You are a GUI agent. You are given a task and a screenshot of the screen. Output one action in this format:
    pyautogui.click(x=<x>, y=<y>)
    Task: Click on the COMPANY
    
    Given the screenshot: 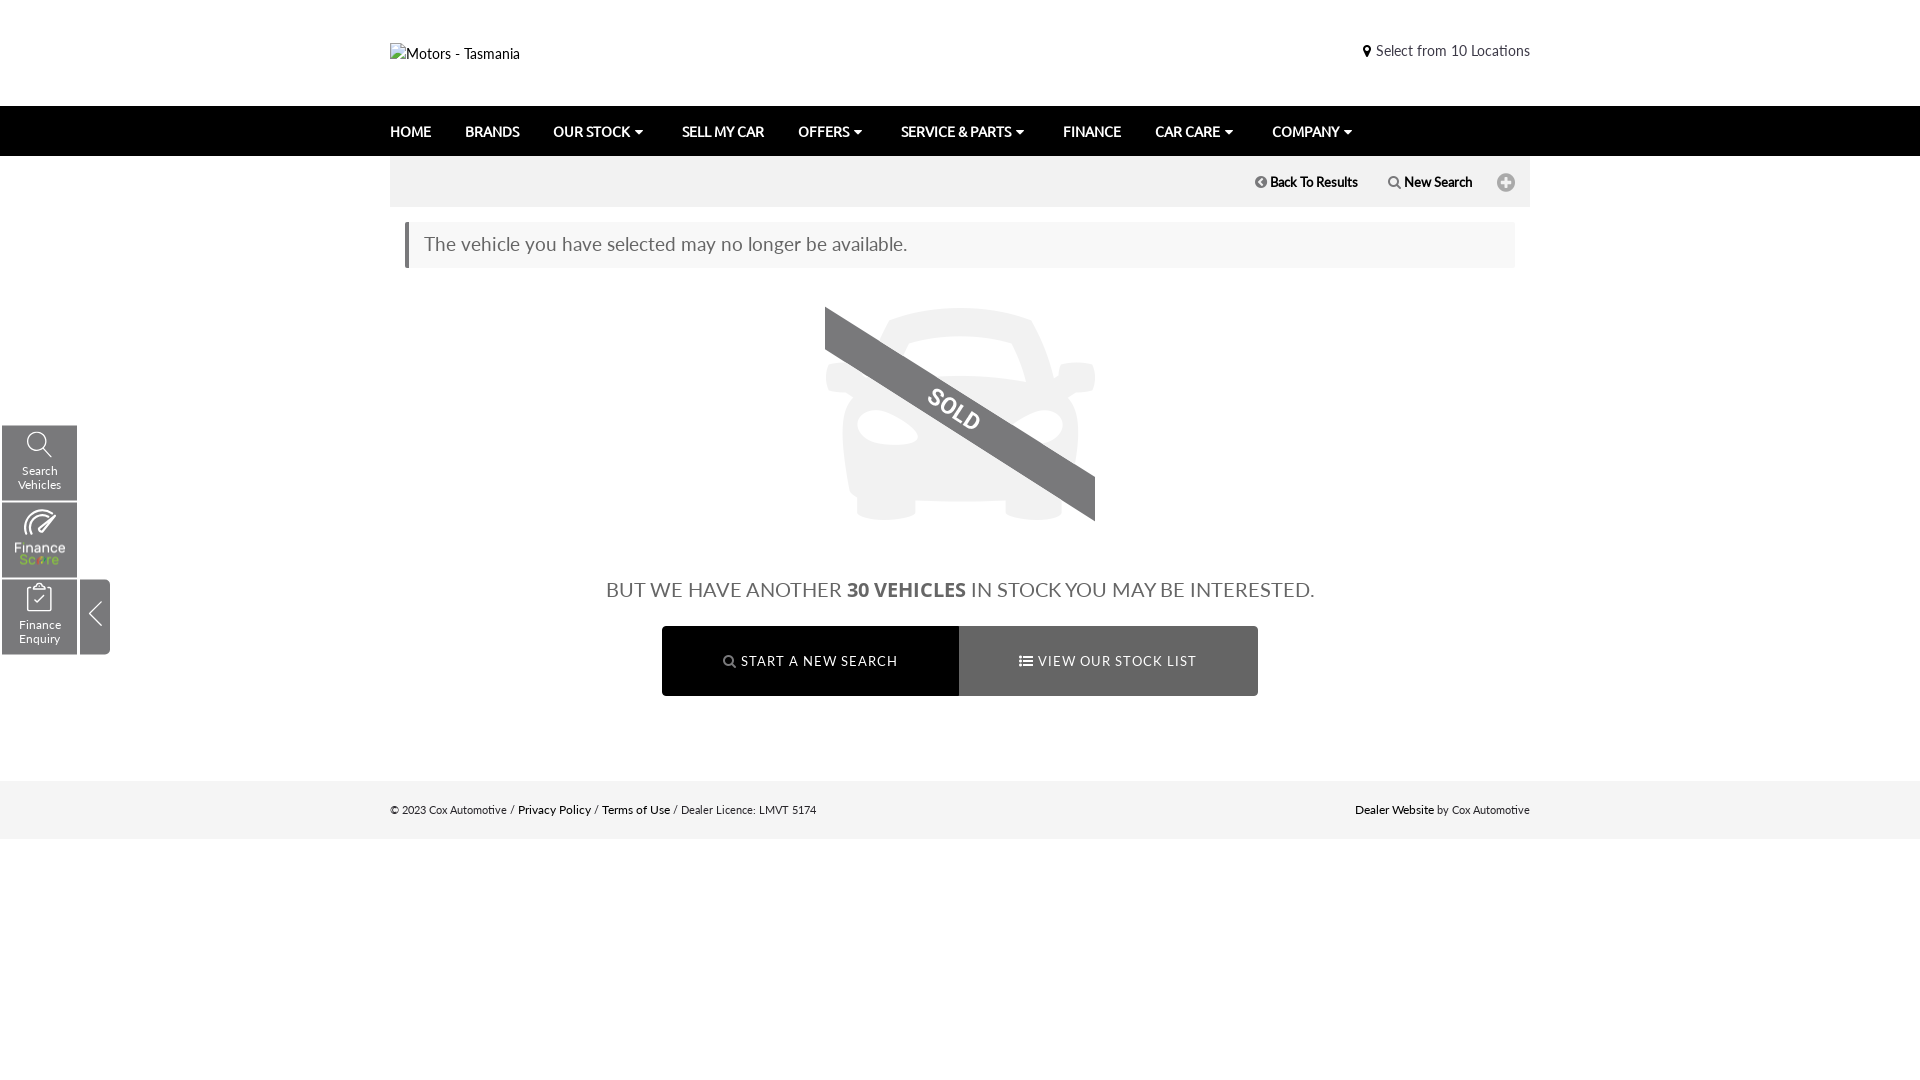 What is the action you would take?
    pyautogui.click(x=1314, y=130)
    